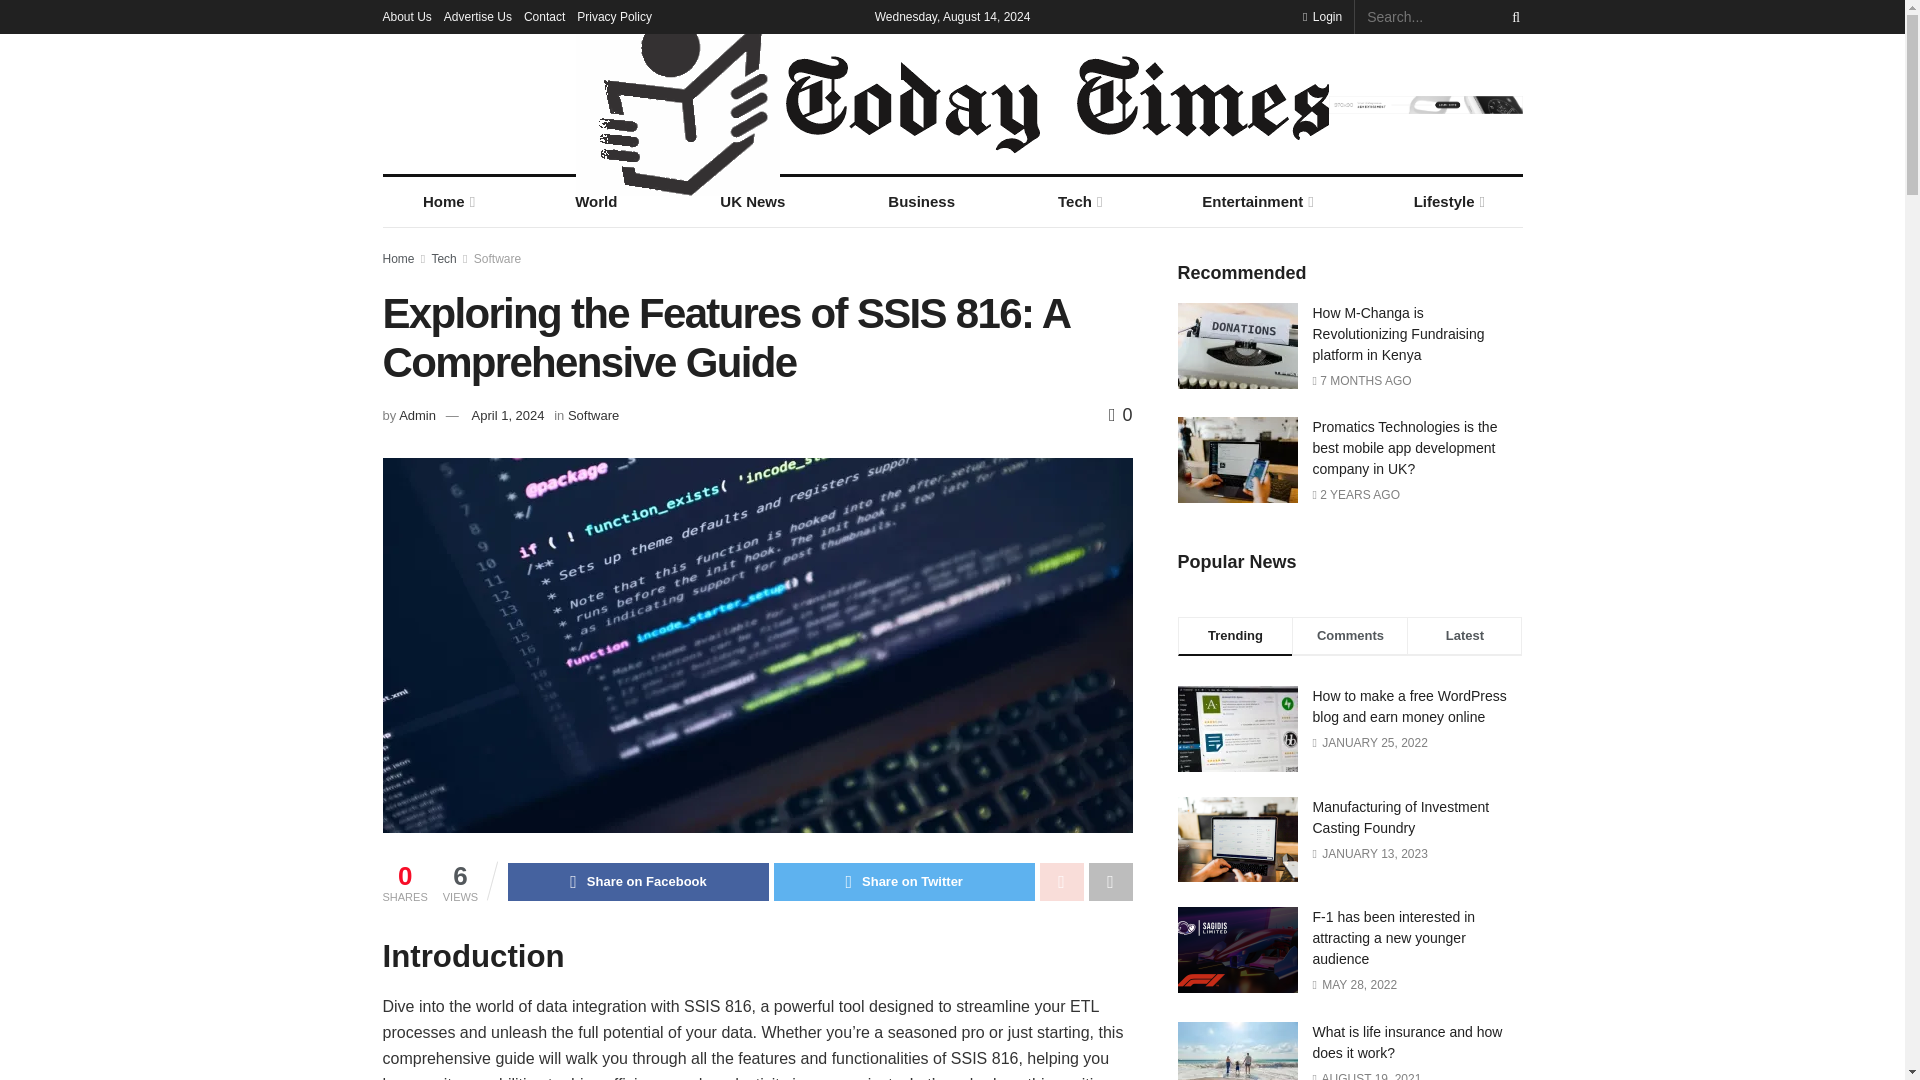 This screenshot has width=1920, height=1080. What do you see at coordinates (614, 16) in the screenshot?
I see `Privacy Policy` at bounding box center [614, 16].